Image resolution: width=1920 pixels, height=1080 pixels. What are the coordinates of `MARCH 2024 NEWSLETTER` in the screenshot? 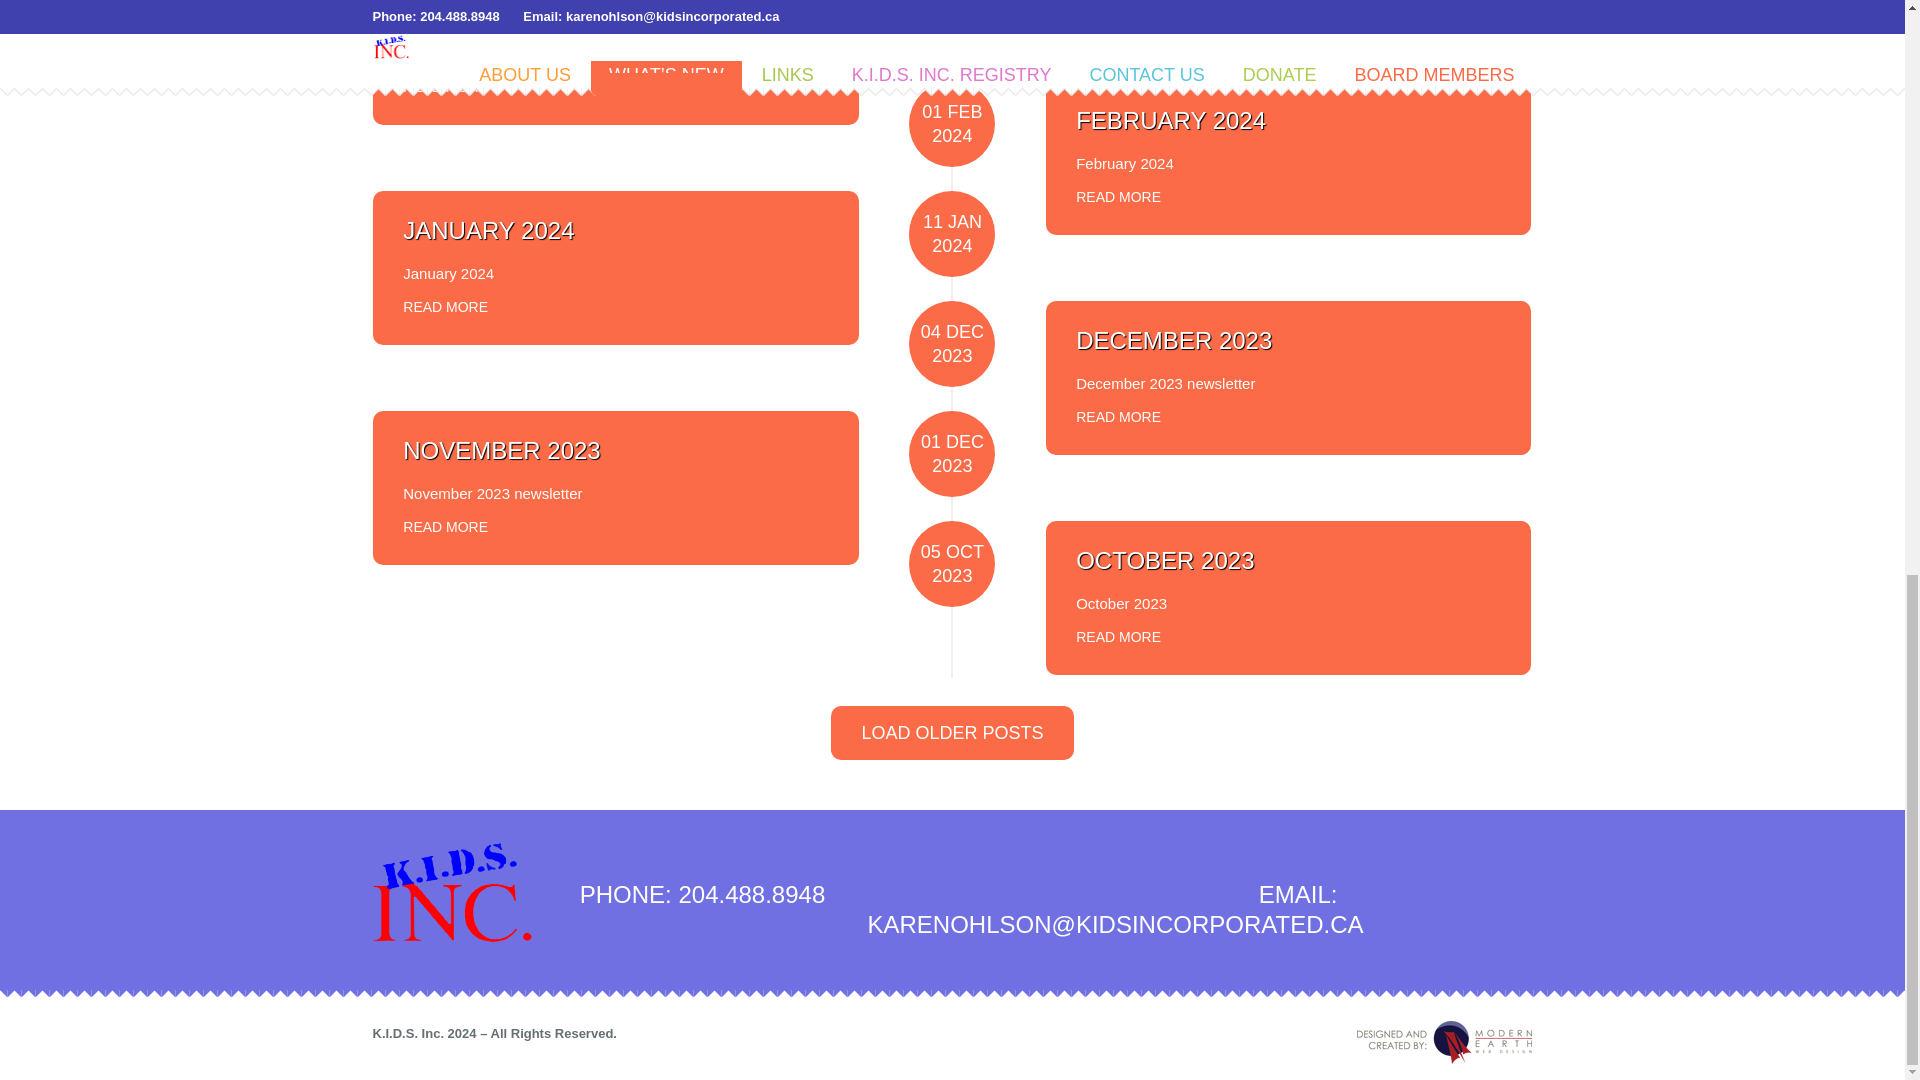 It's located at (562, 12).